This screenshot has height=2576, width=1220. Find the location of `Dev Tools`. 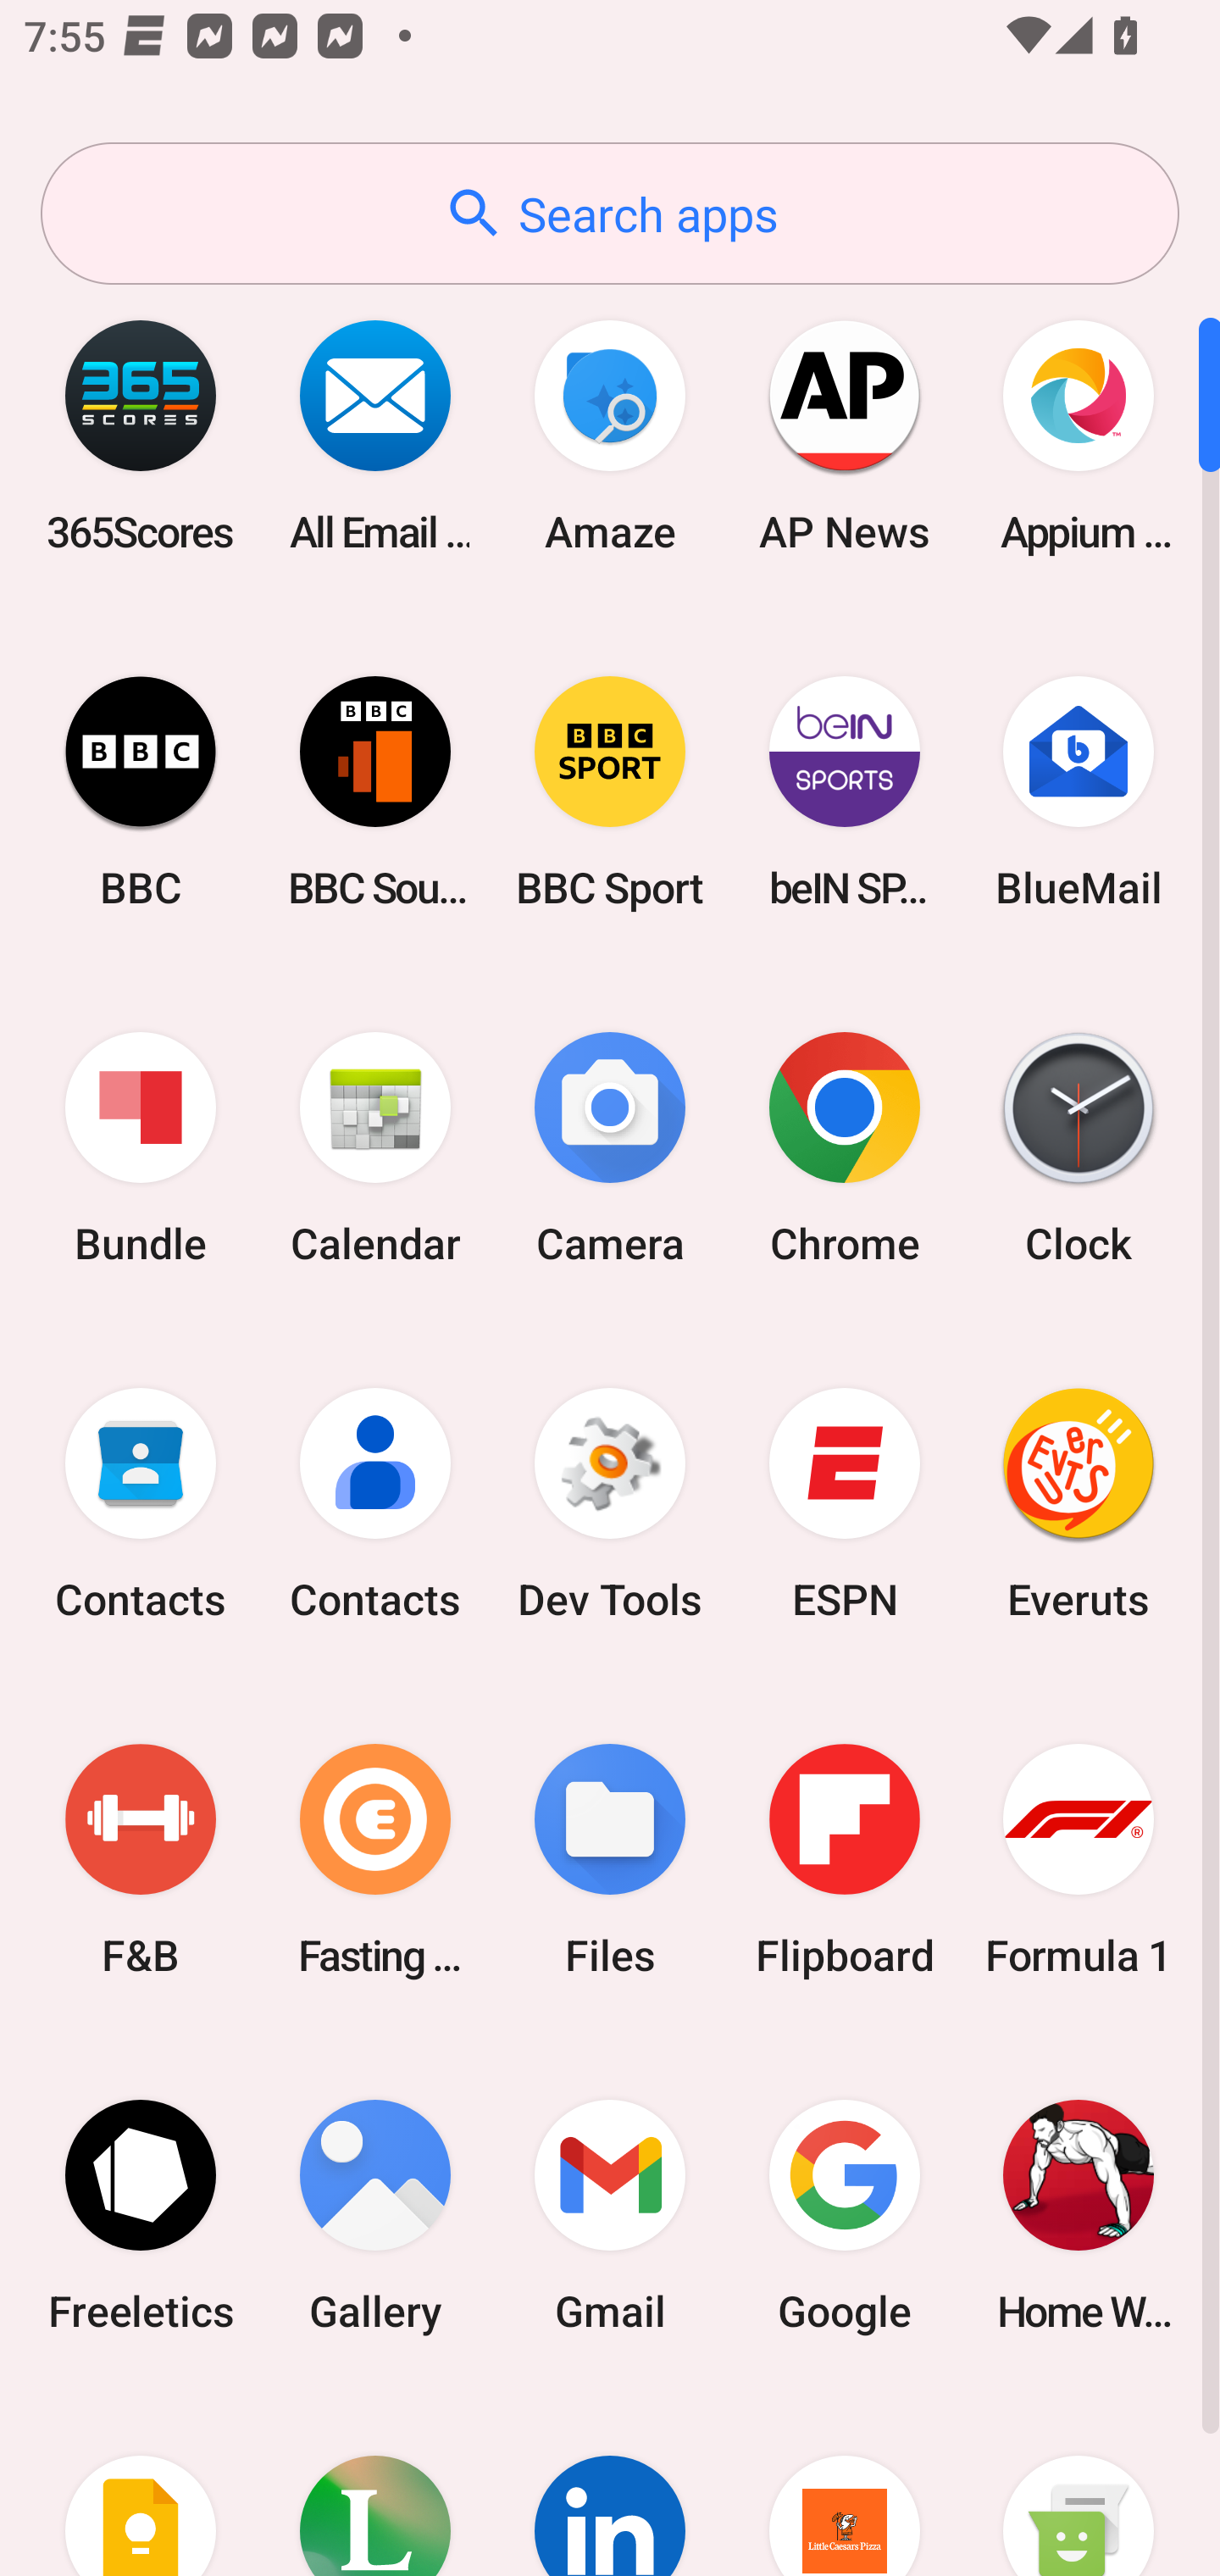

Dev Tools is located at coordinates (610, 1504).